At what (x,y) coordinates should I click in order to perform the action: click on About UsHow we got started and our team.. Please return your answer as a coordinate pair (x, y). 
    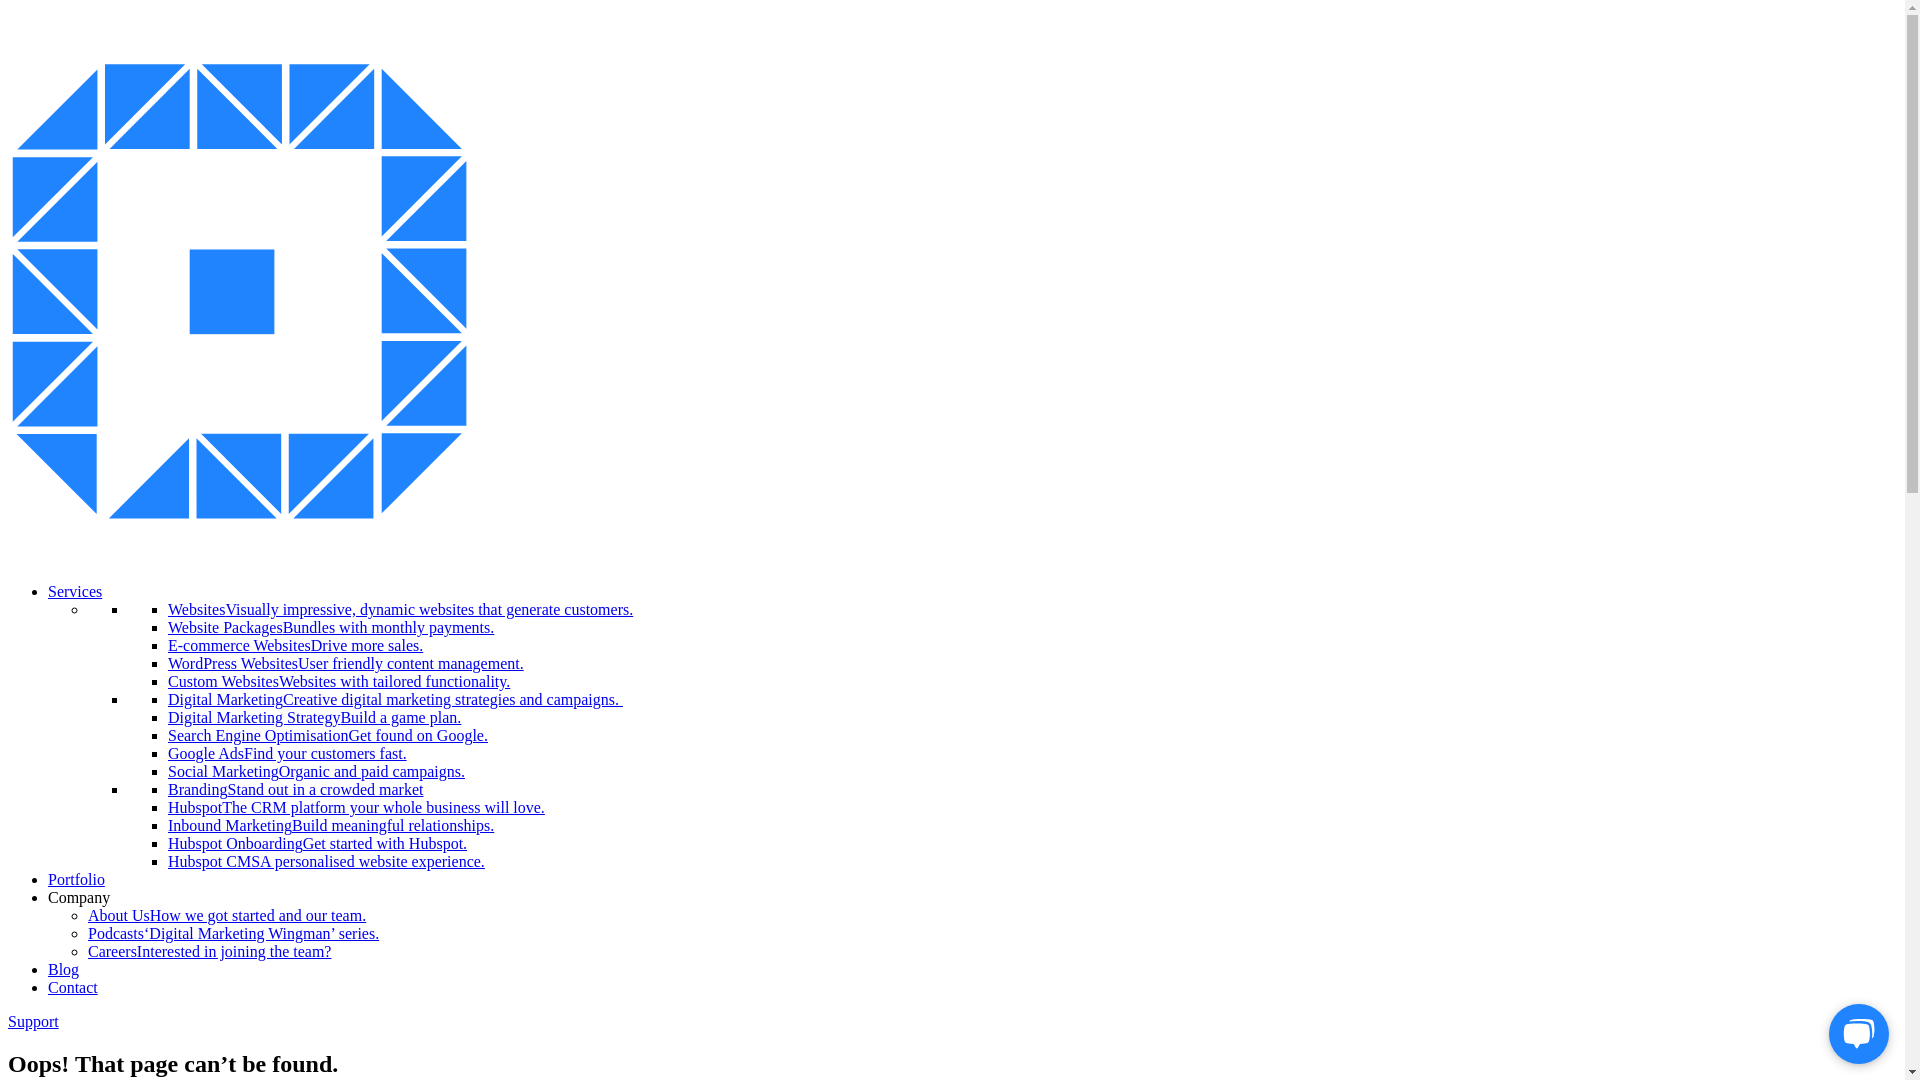
    Looking at the image, I should click on (227, 916).